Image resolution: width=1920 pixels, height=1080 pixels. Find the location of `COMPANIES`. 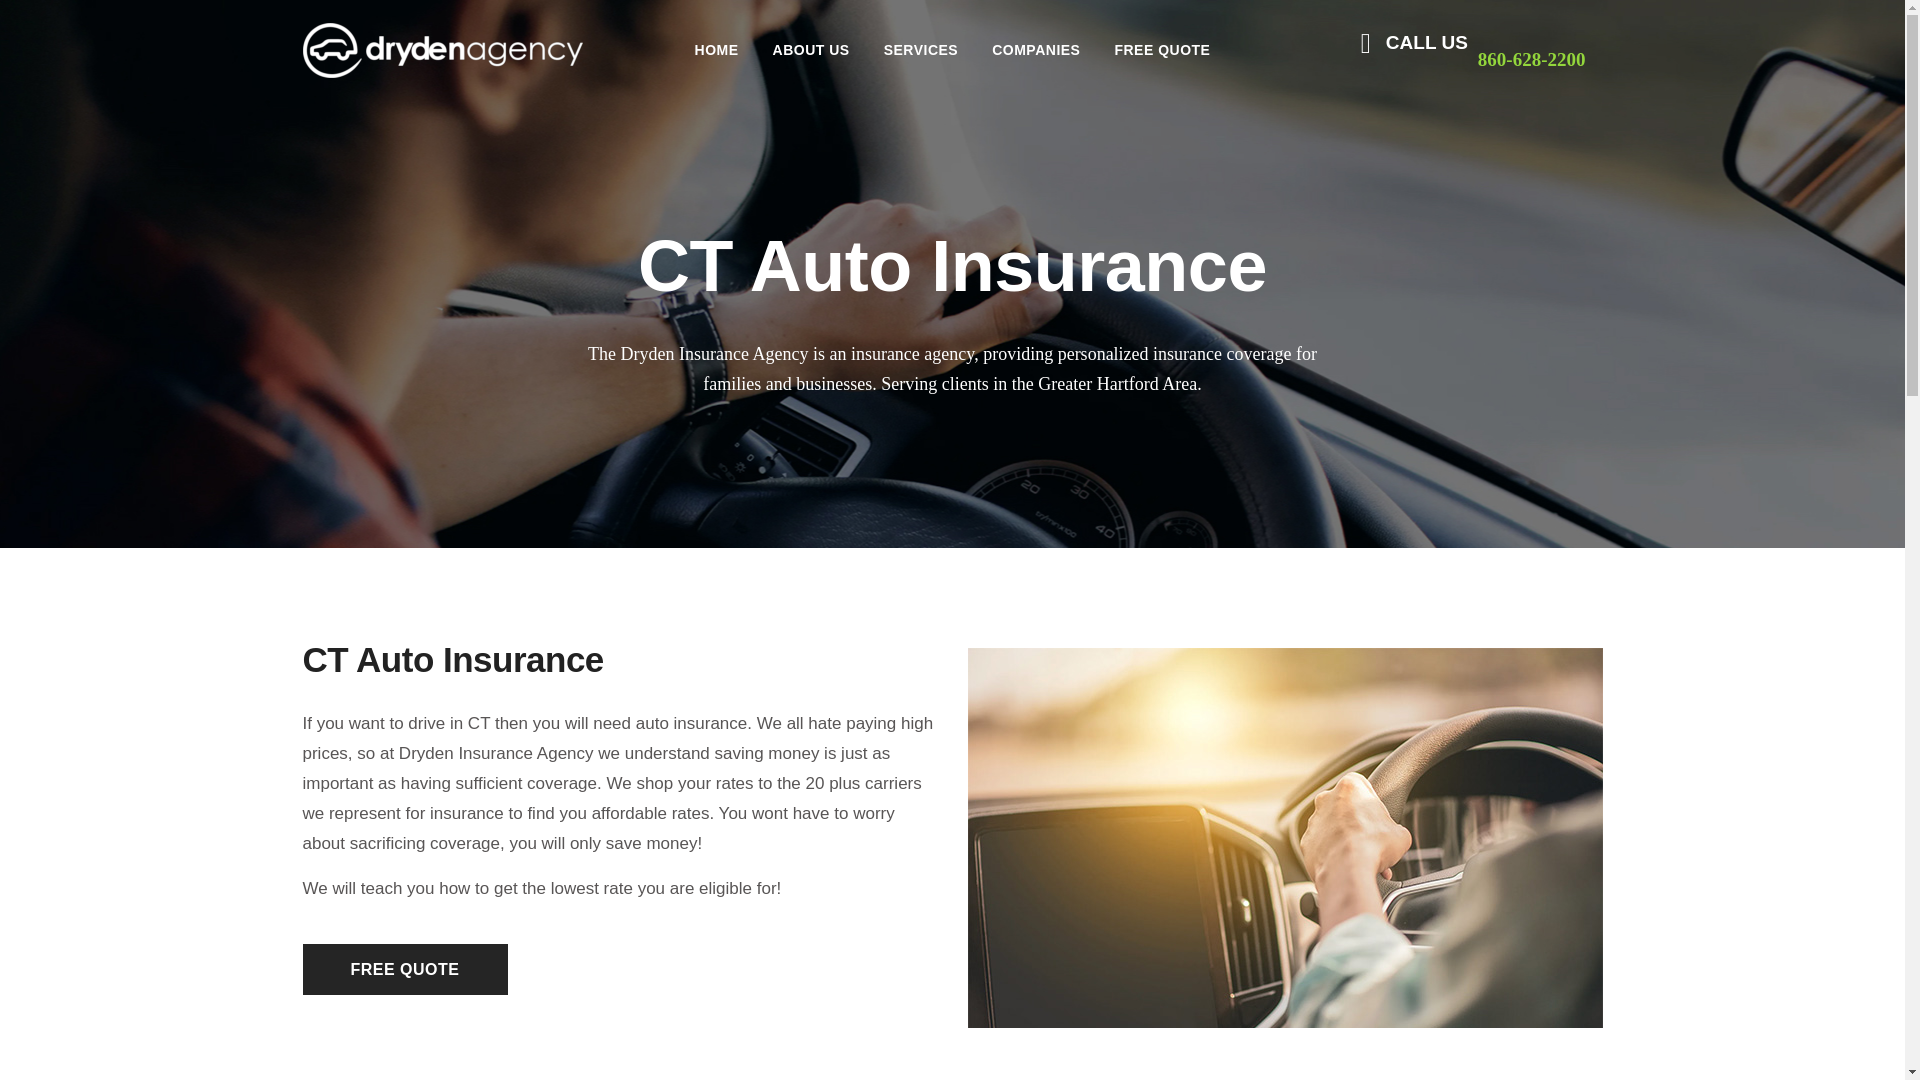

COMPANIES is located at coordinates (1036, 50).